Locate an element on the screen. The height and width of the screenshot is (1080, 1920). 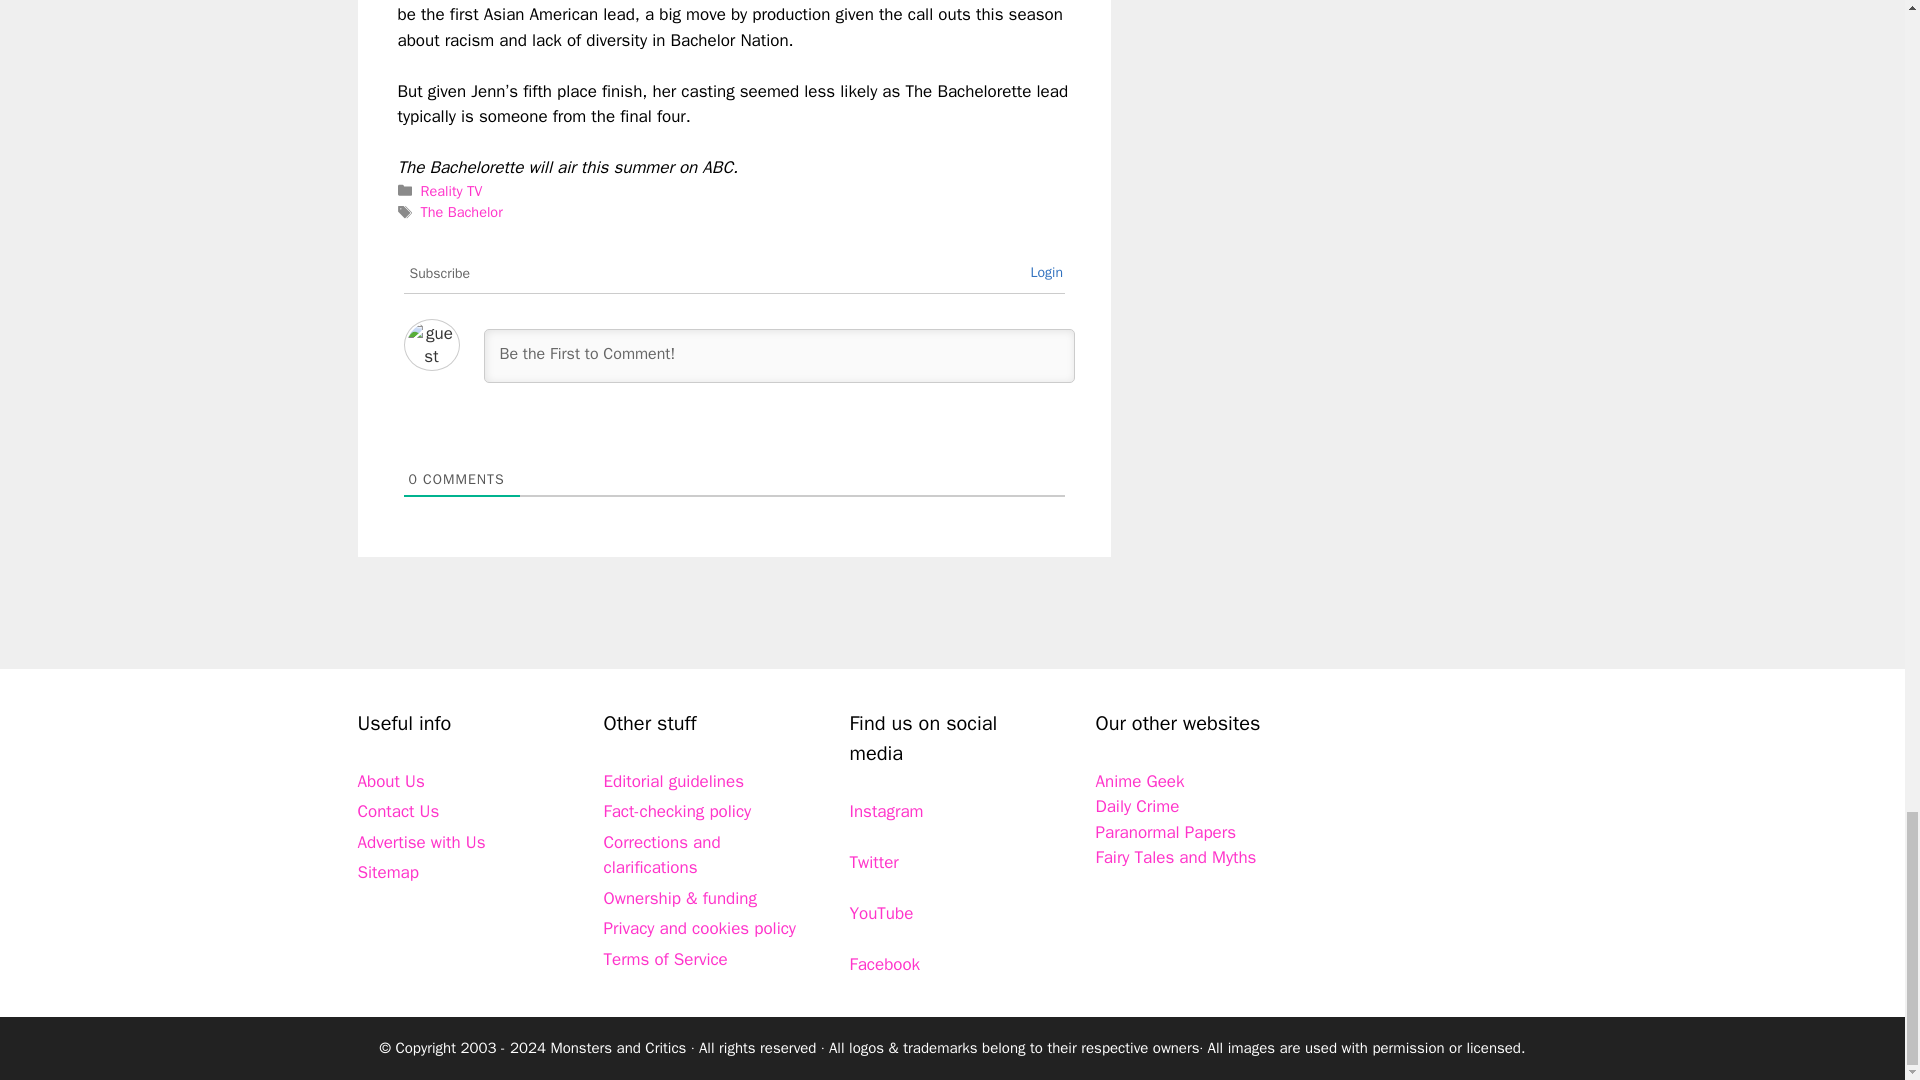
About Us is located at coordinates (390, 781).